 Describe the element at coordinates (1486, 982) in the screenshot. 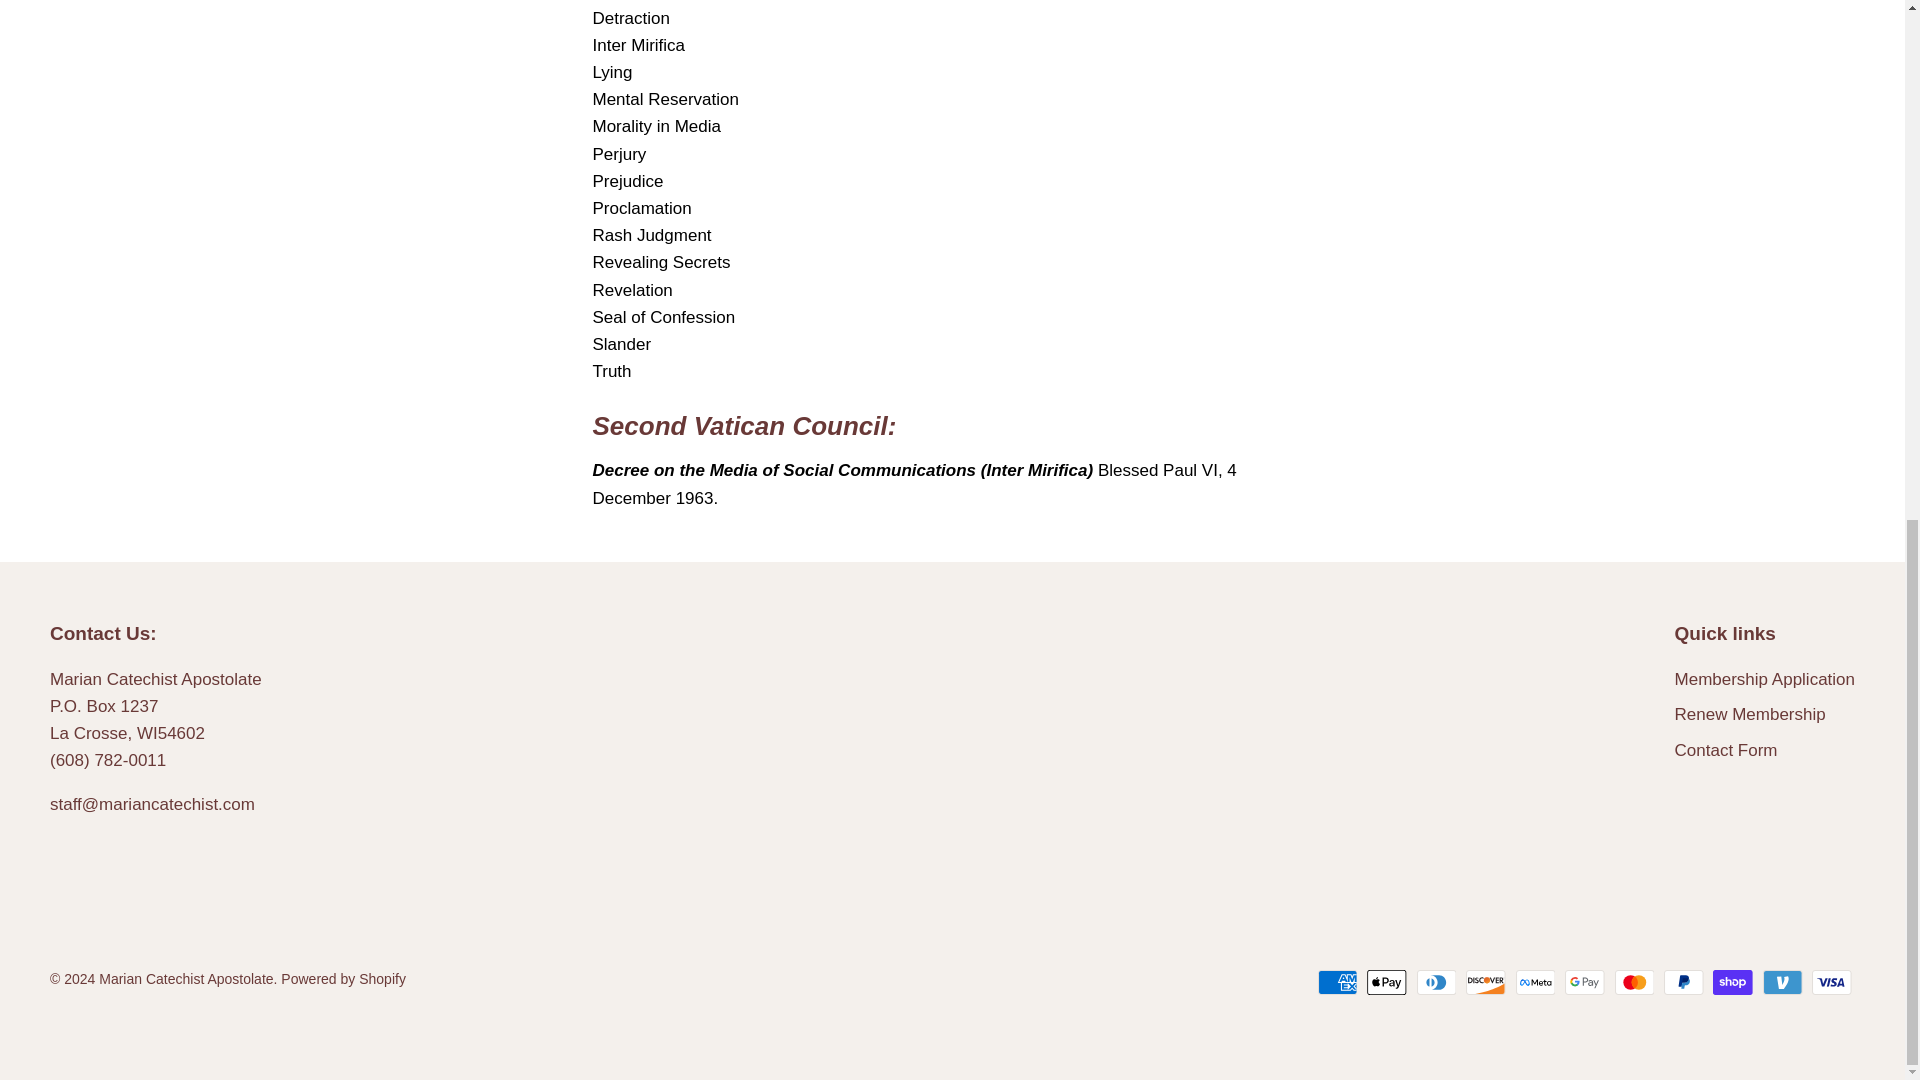

I see `Discover` at that location.